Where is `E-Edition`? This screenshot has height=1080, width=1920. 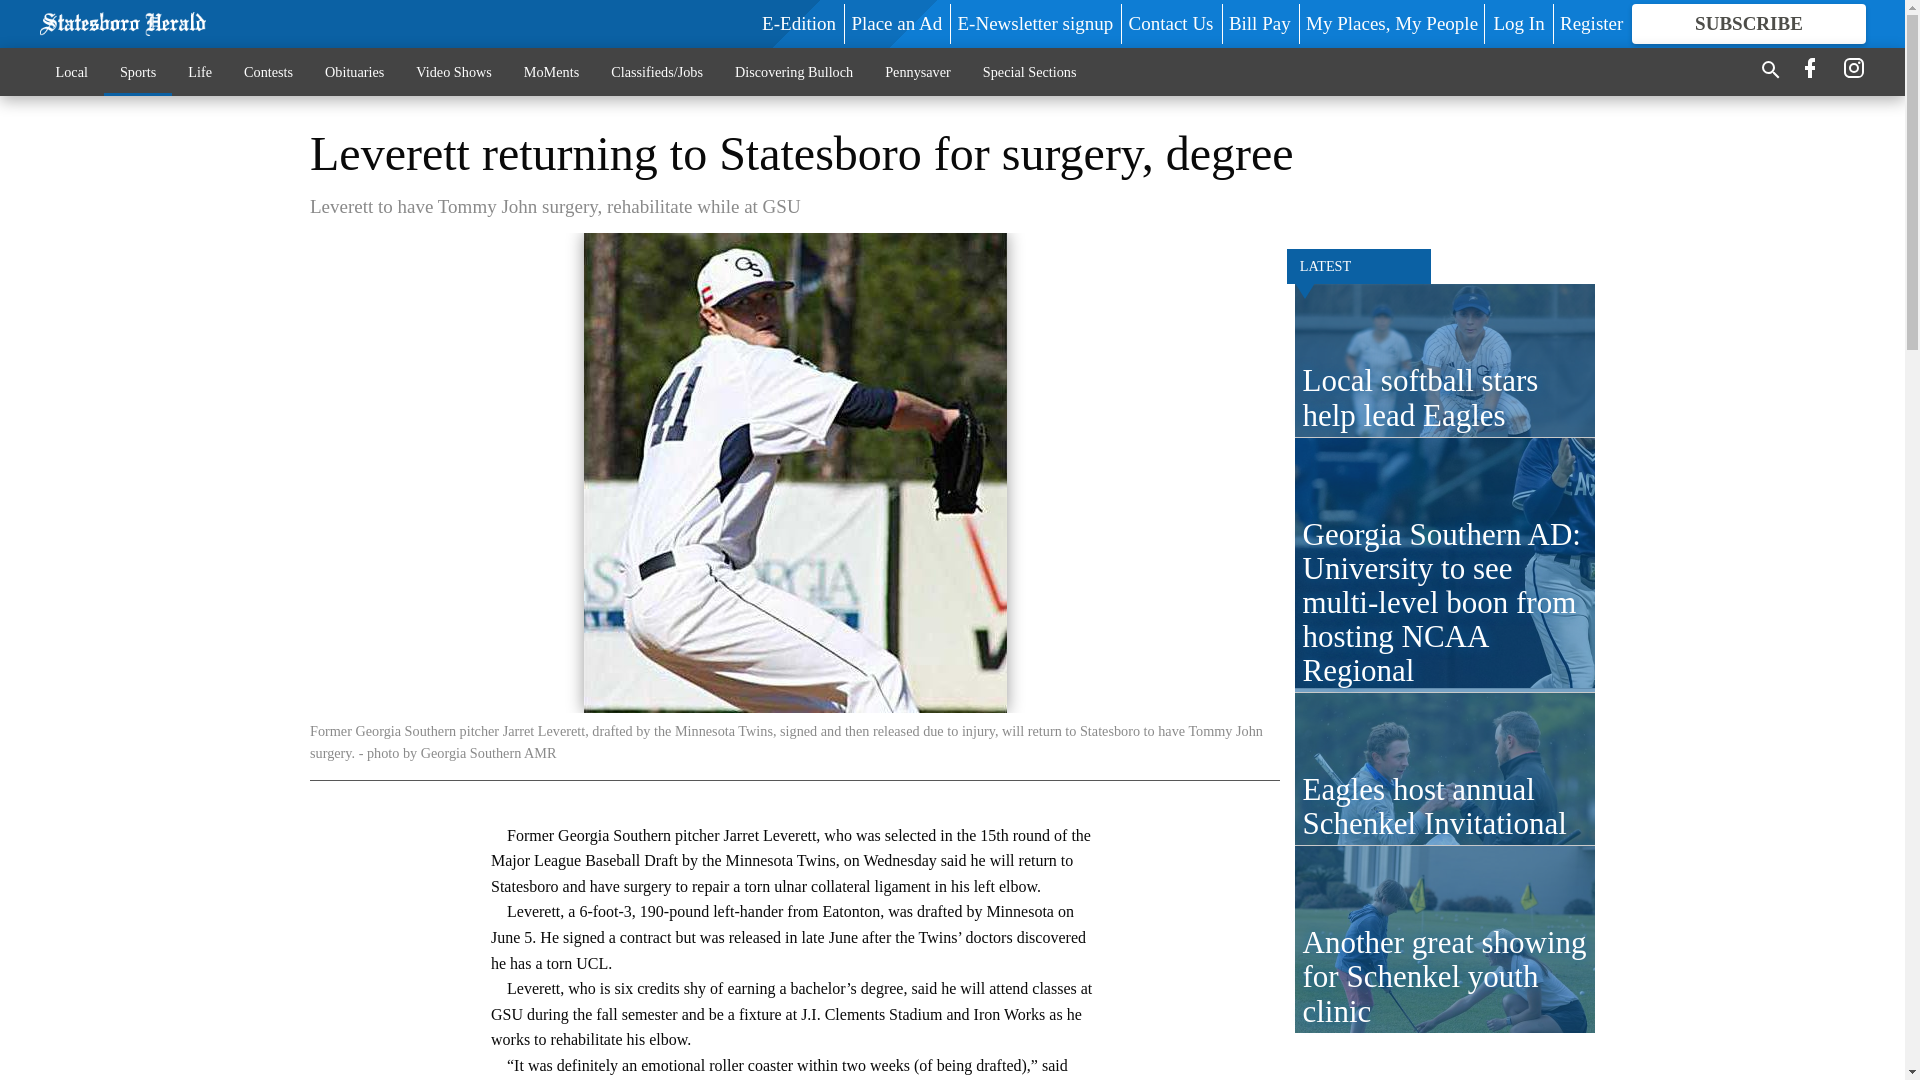 E-Edition is located at coordinates (798, 23).